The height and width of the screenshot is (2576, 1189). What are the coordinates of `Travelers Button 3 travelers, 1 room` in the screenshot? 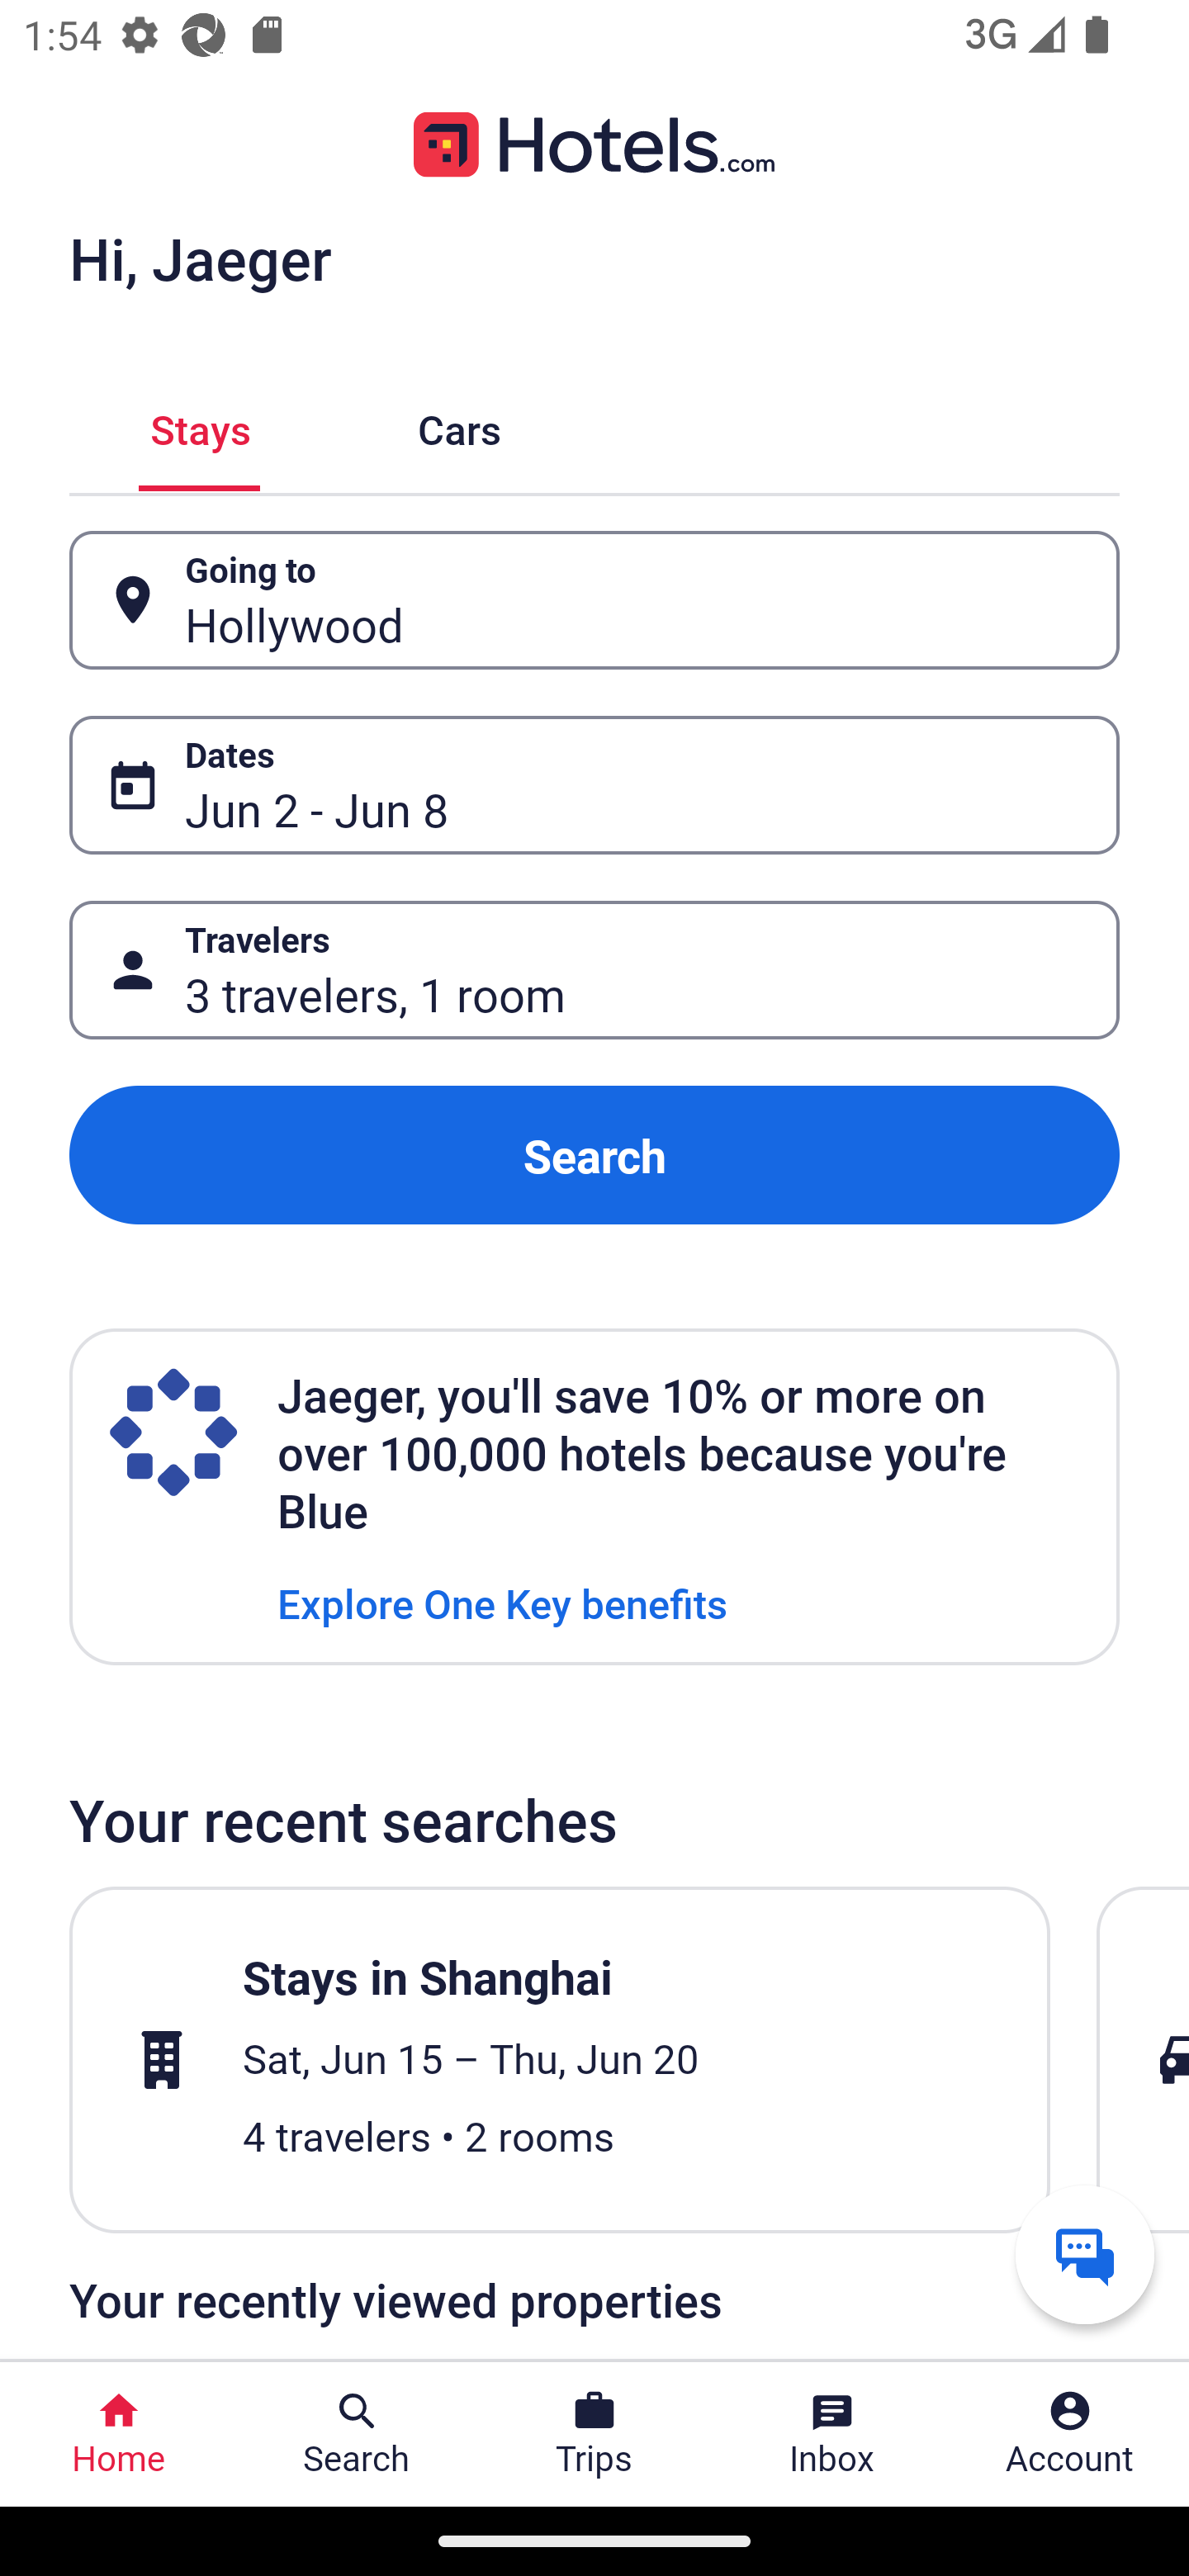 It's located at (594, 971).